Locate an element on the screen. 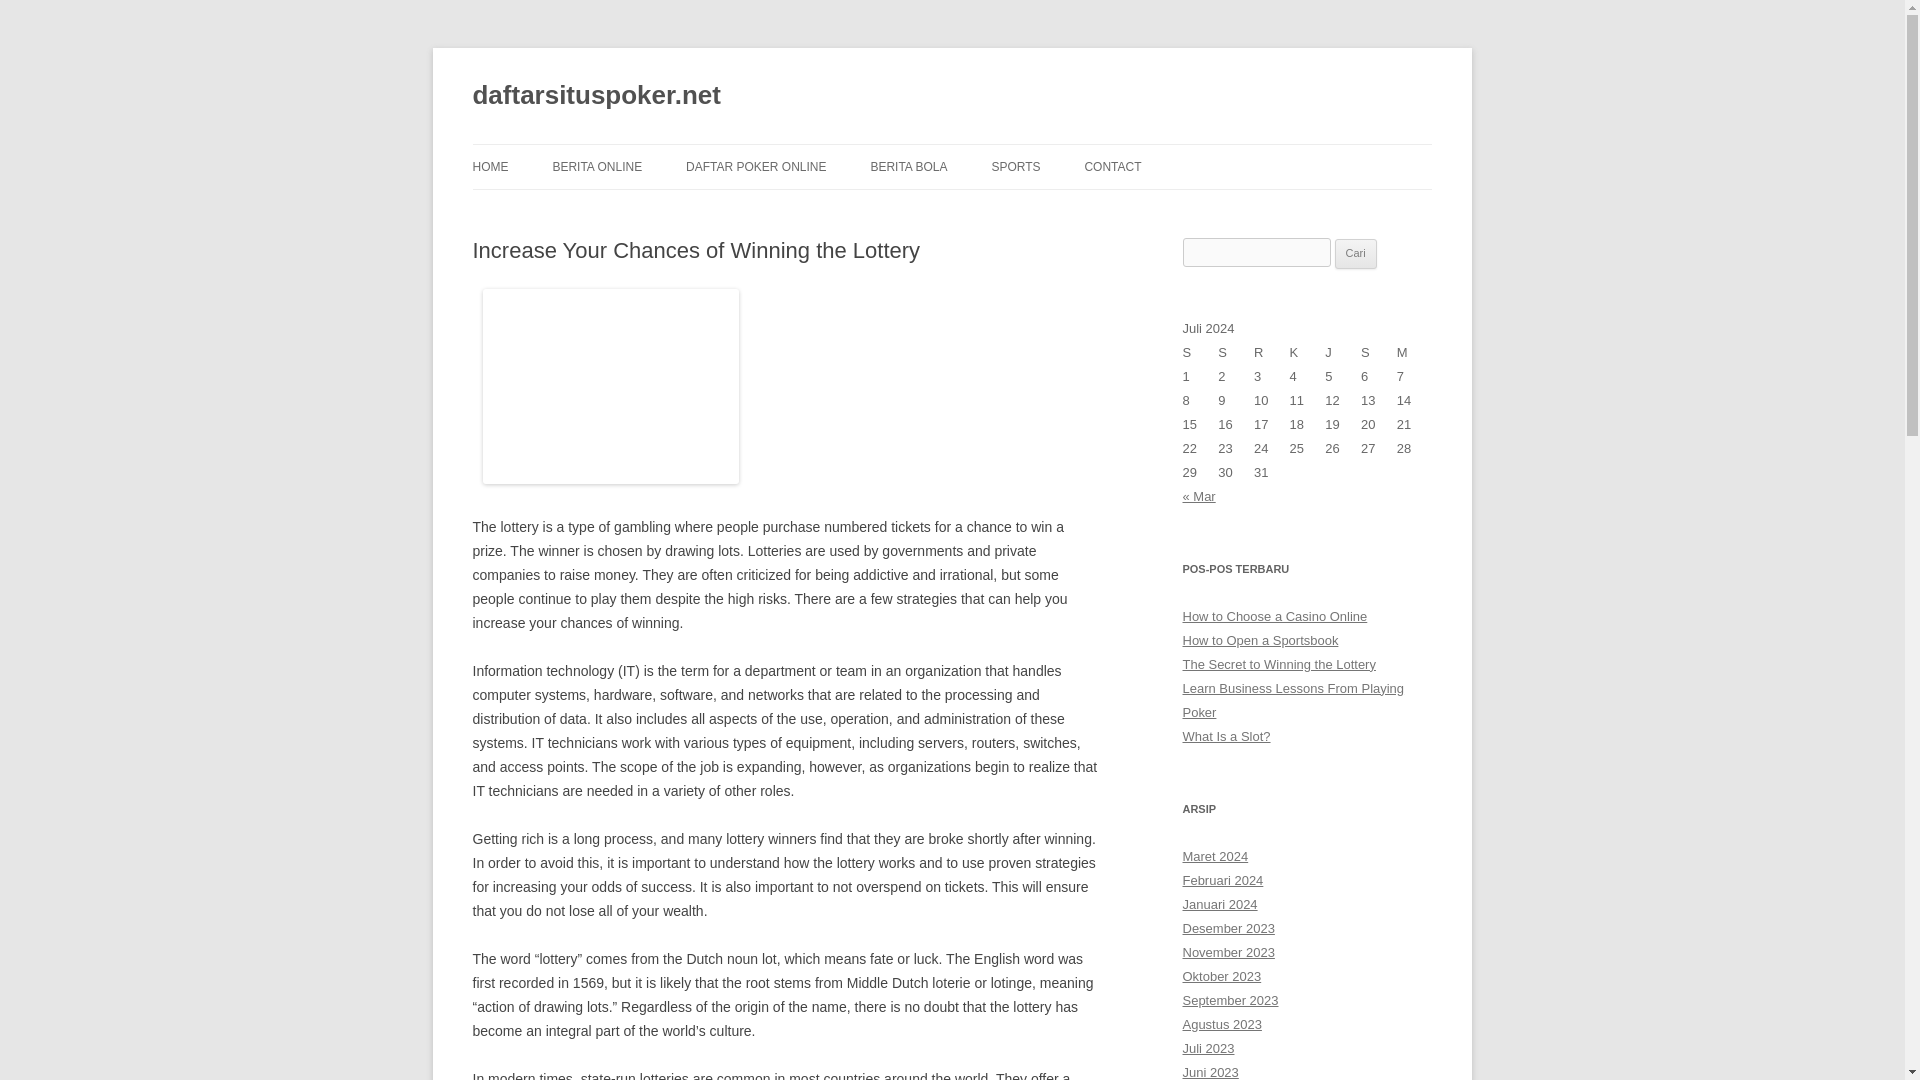 Image resolution: width=1920 pixels, height=1080 pixels. Kamis is located at coordinates (1308, 353).